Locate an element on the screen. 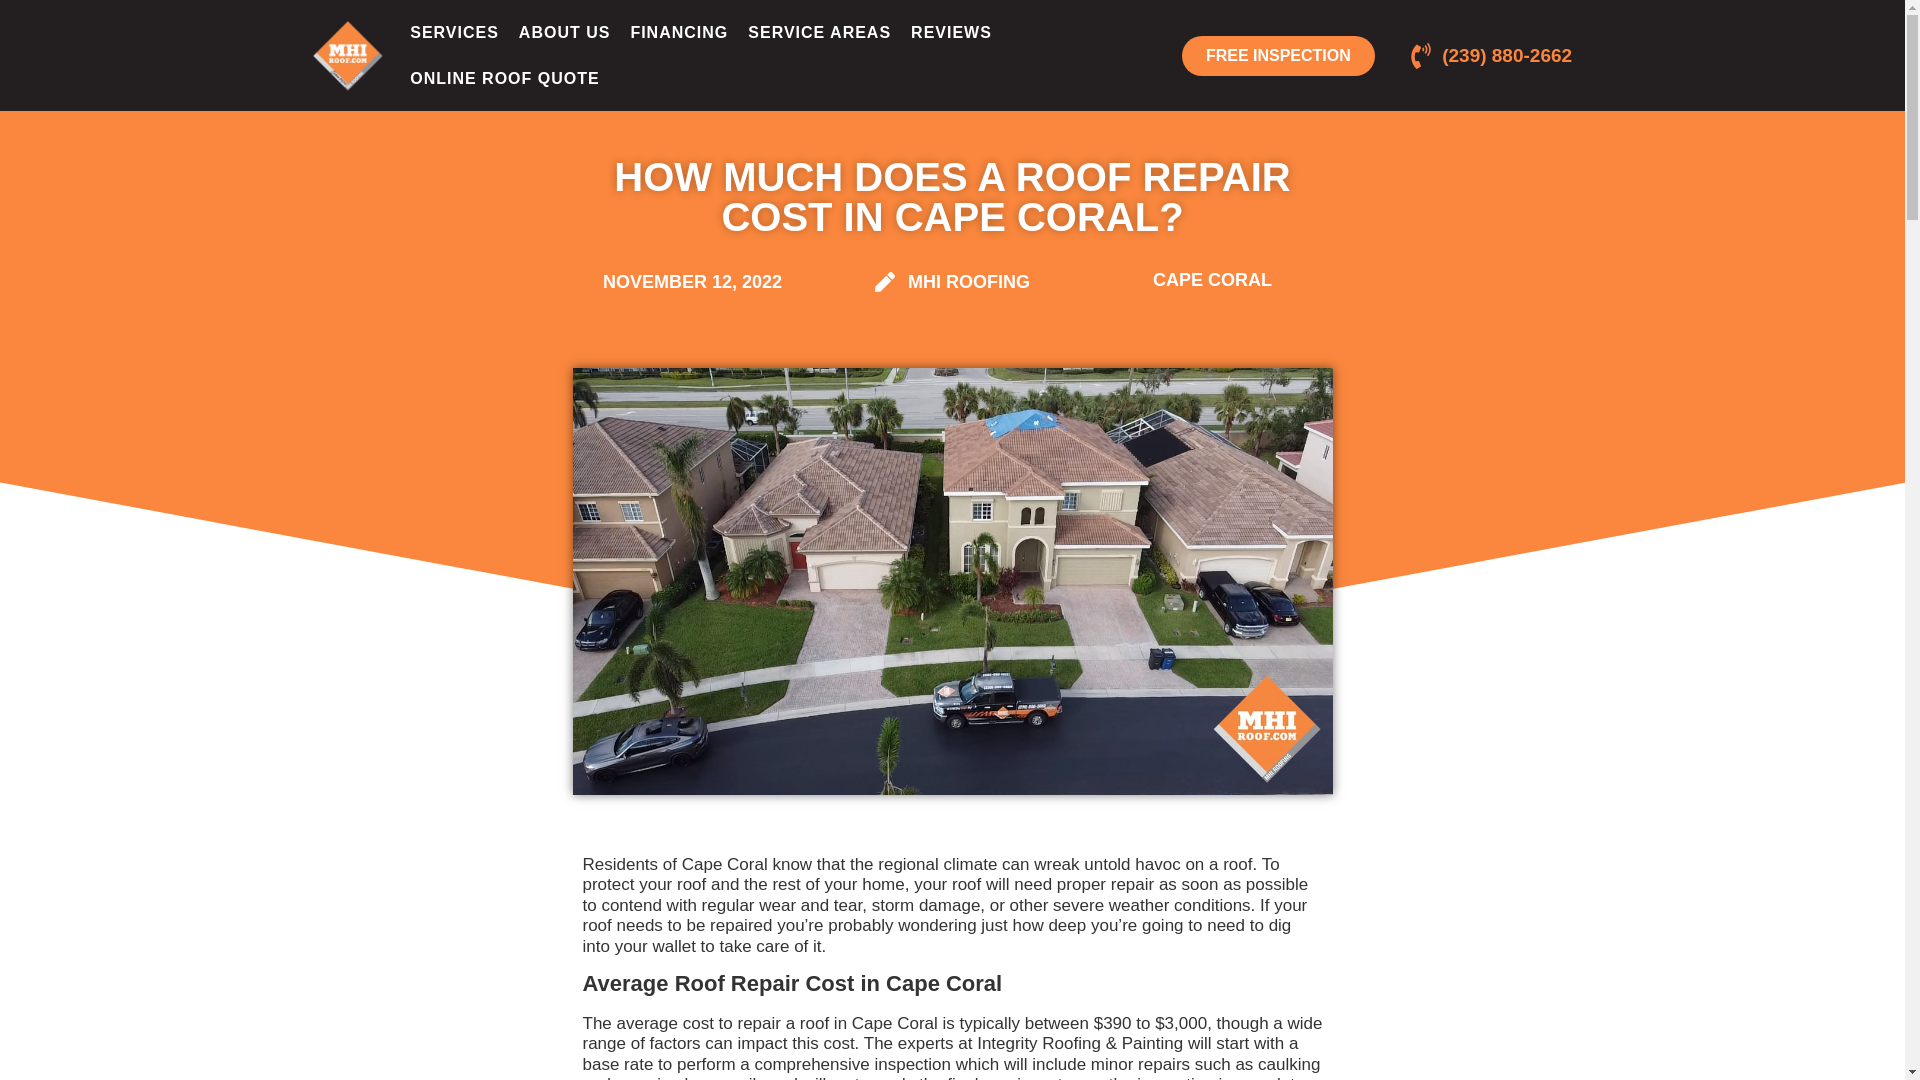 The width and height of the screenshot is (1920, 1080). REVIEWS is located at coordinates (951, 32).